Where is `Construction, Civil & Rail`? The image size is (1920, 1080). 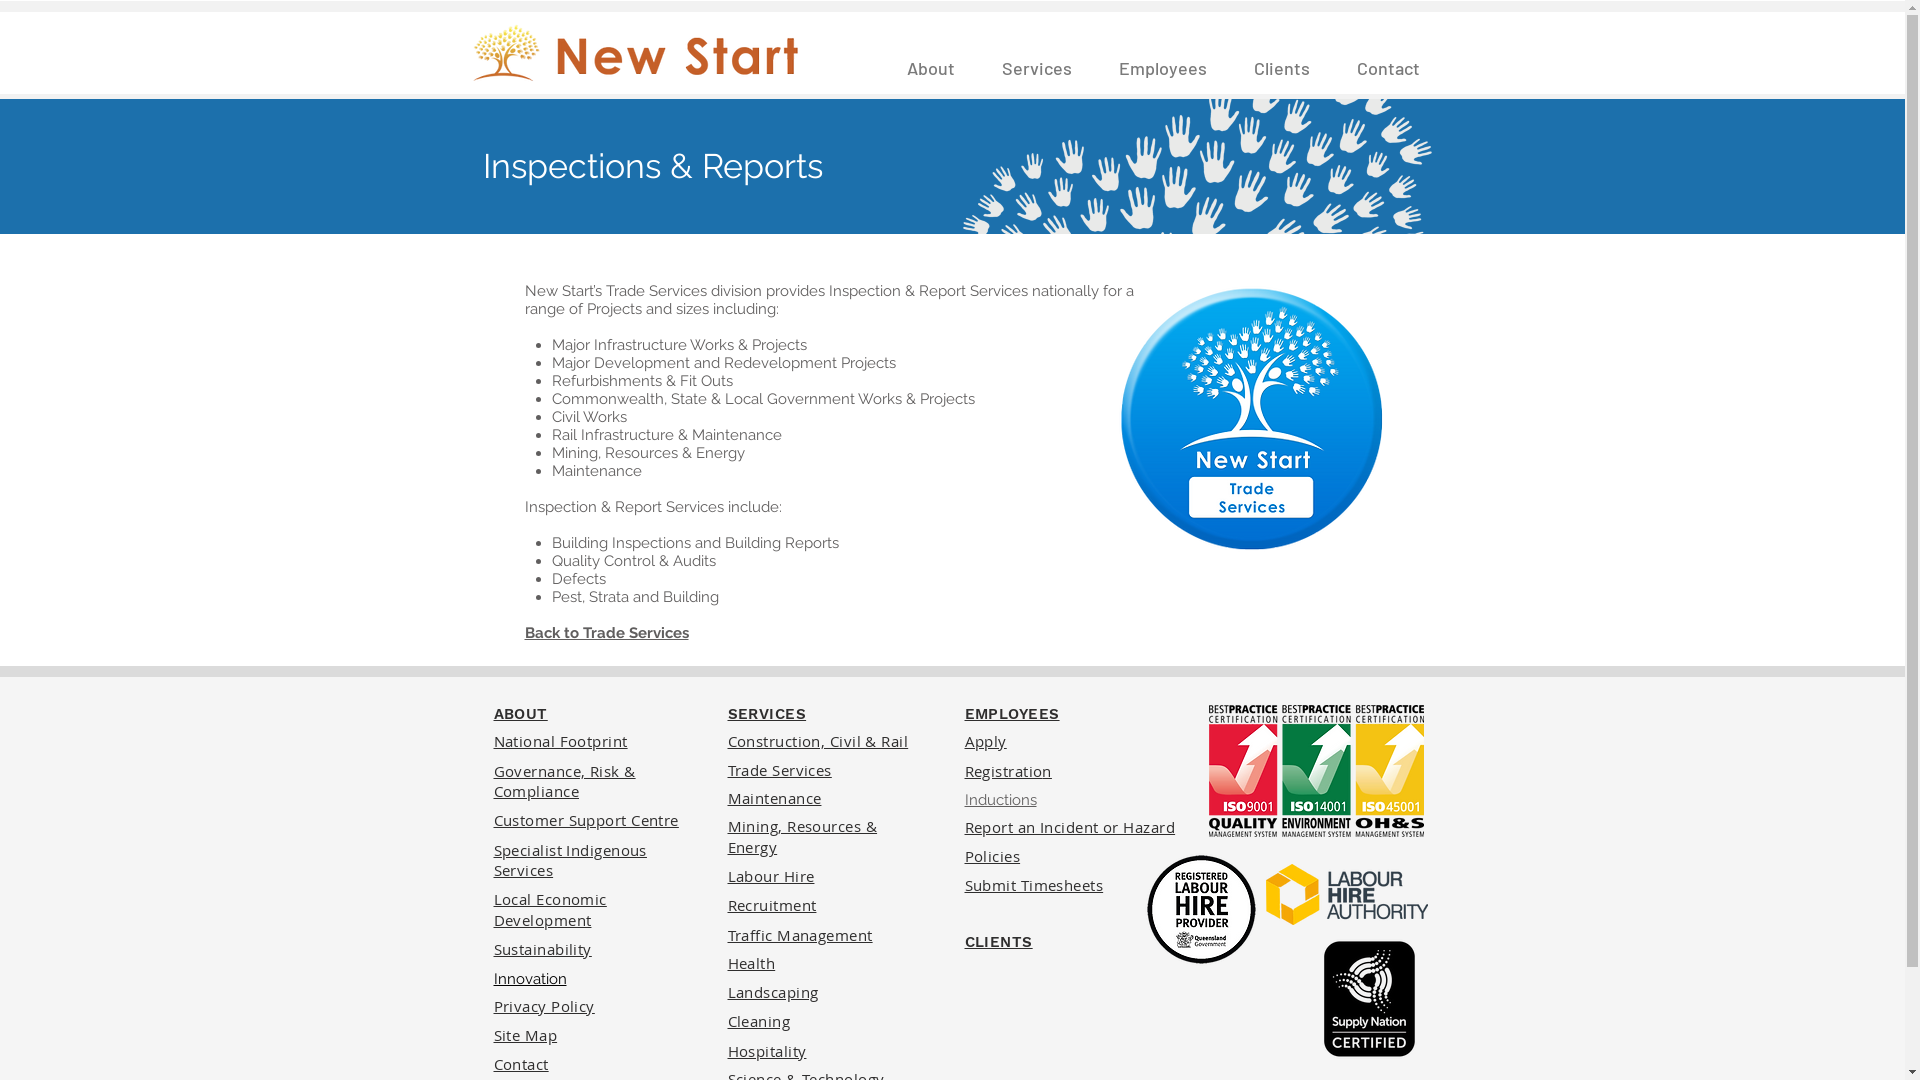 Construction, Civil & Rail is located at coordinates (818, 742).